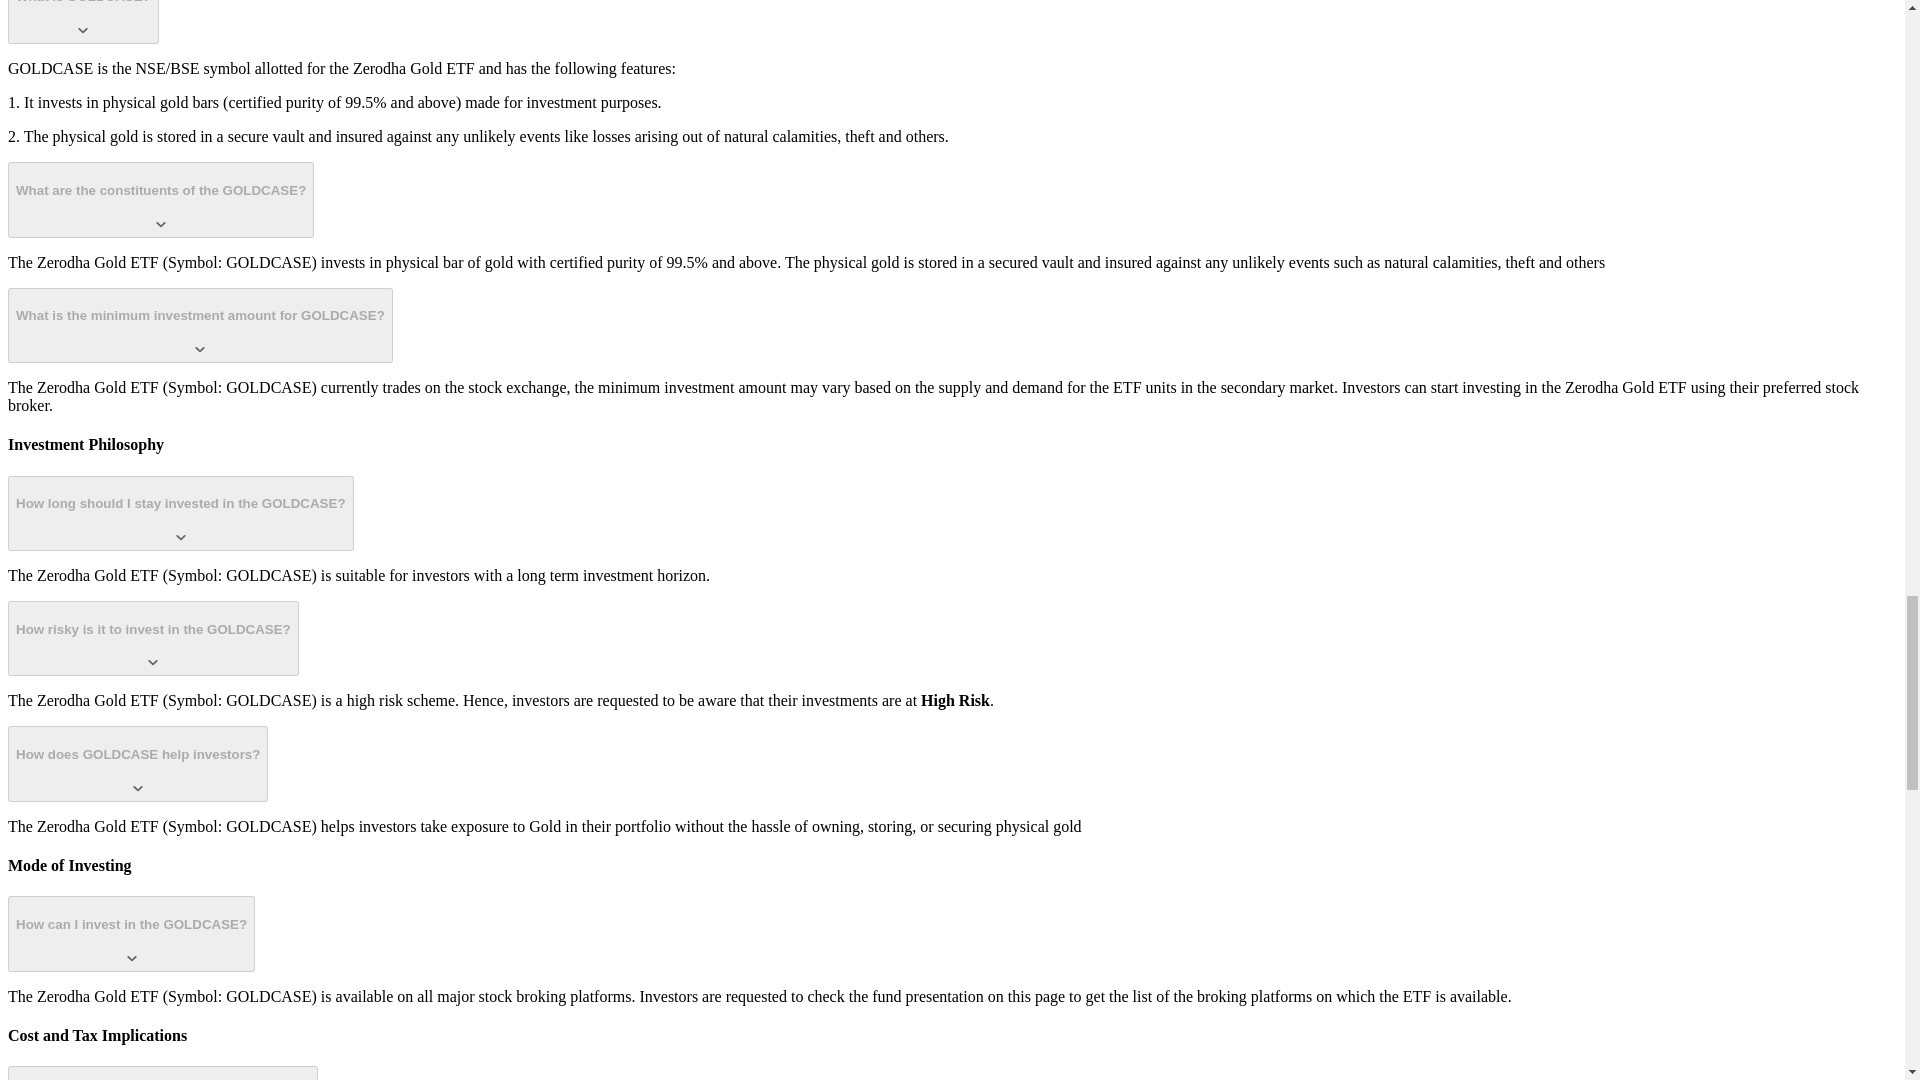 The height and width of the screenshot is (1080, 1920). What do you see at coordinates (180, 513) in the screenshot?
I see `How long should I stay invested in the GOLDCASE?` at bounding box center [180, 513].